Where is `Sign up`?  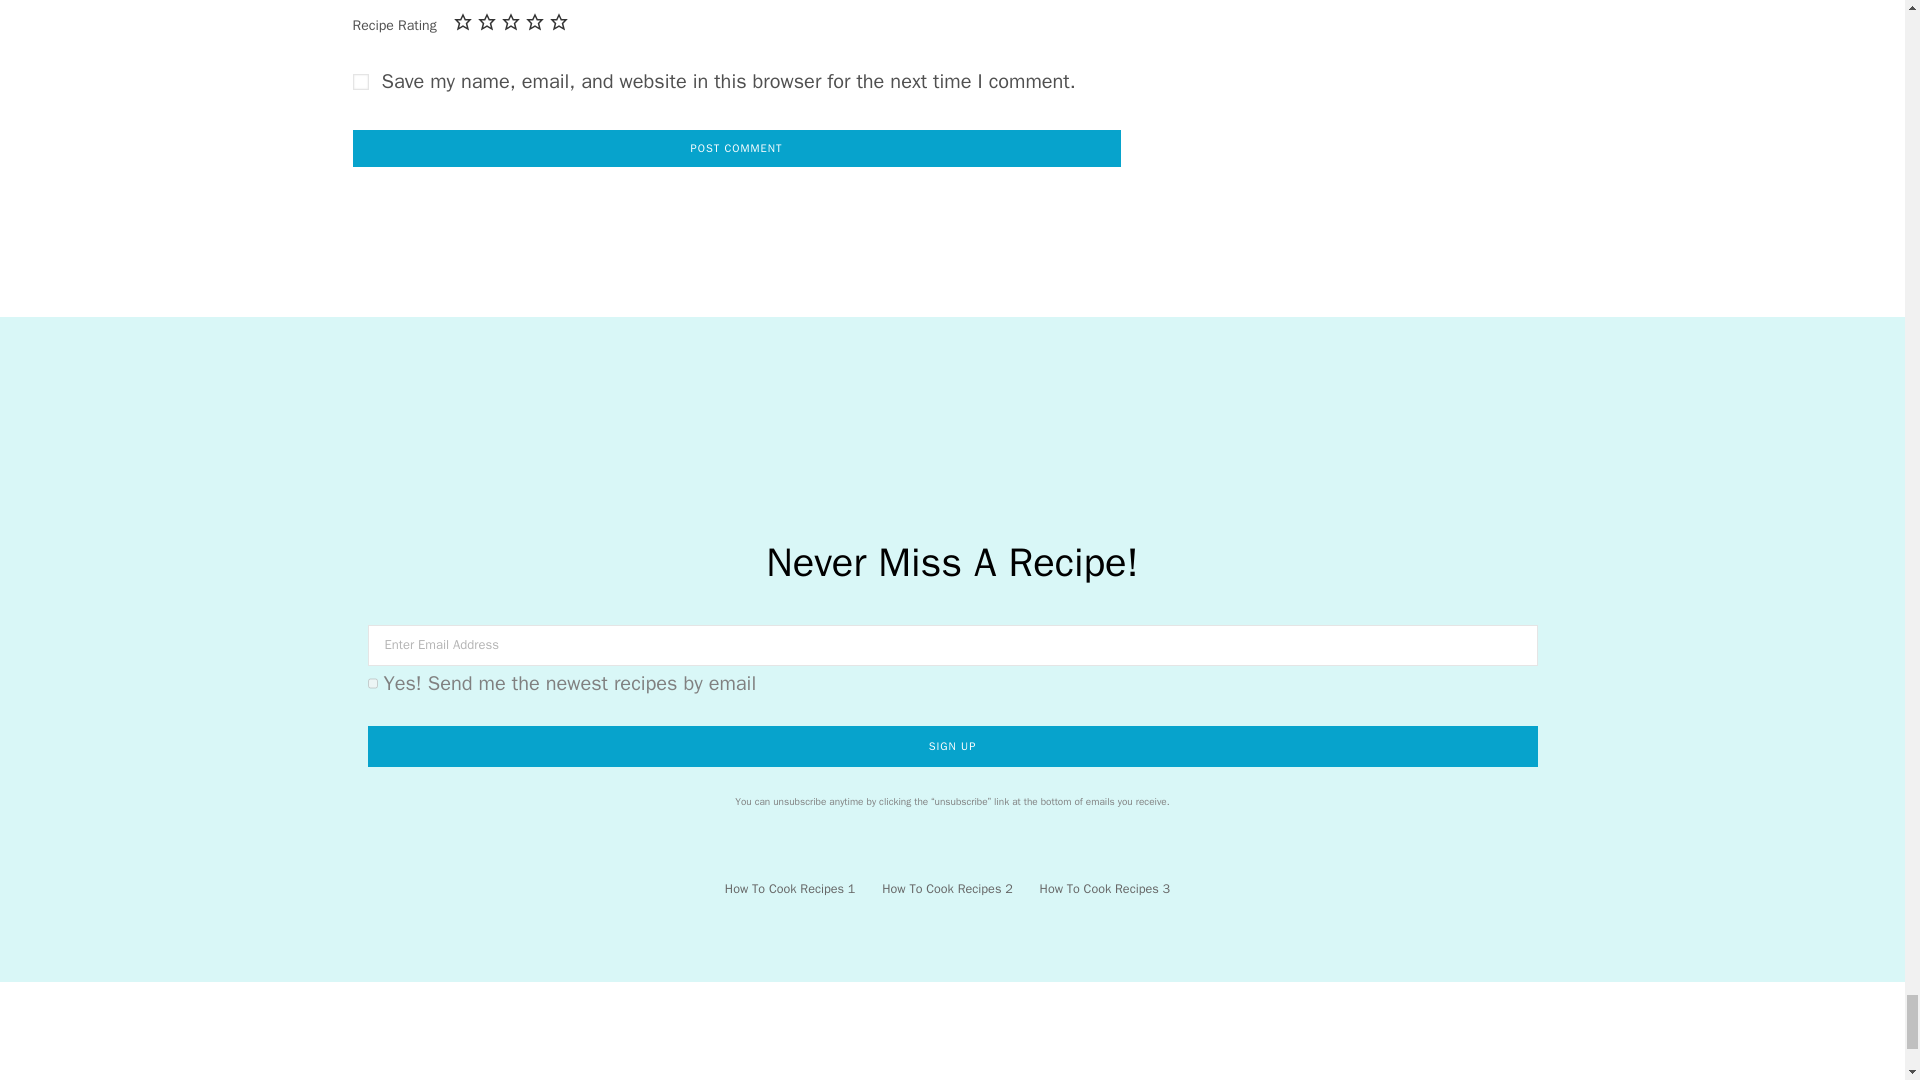
Sign up is located at coordinates (952, 746).